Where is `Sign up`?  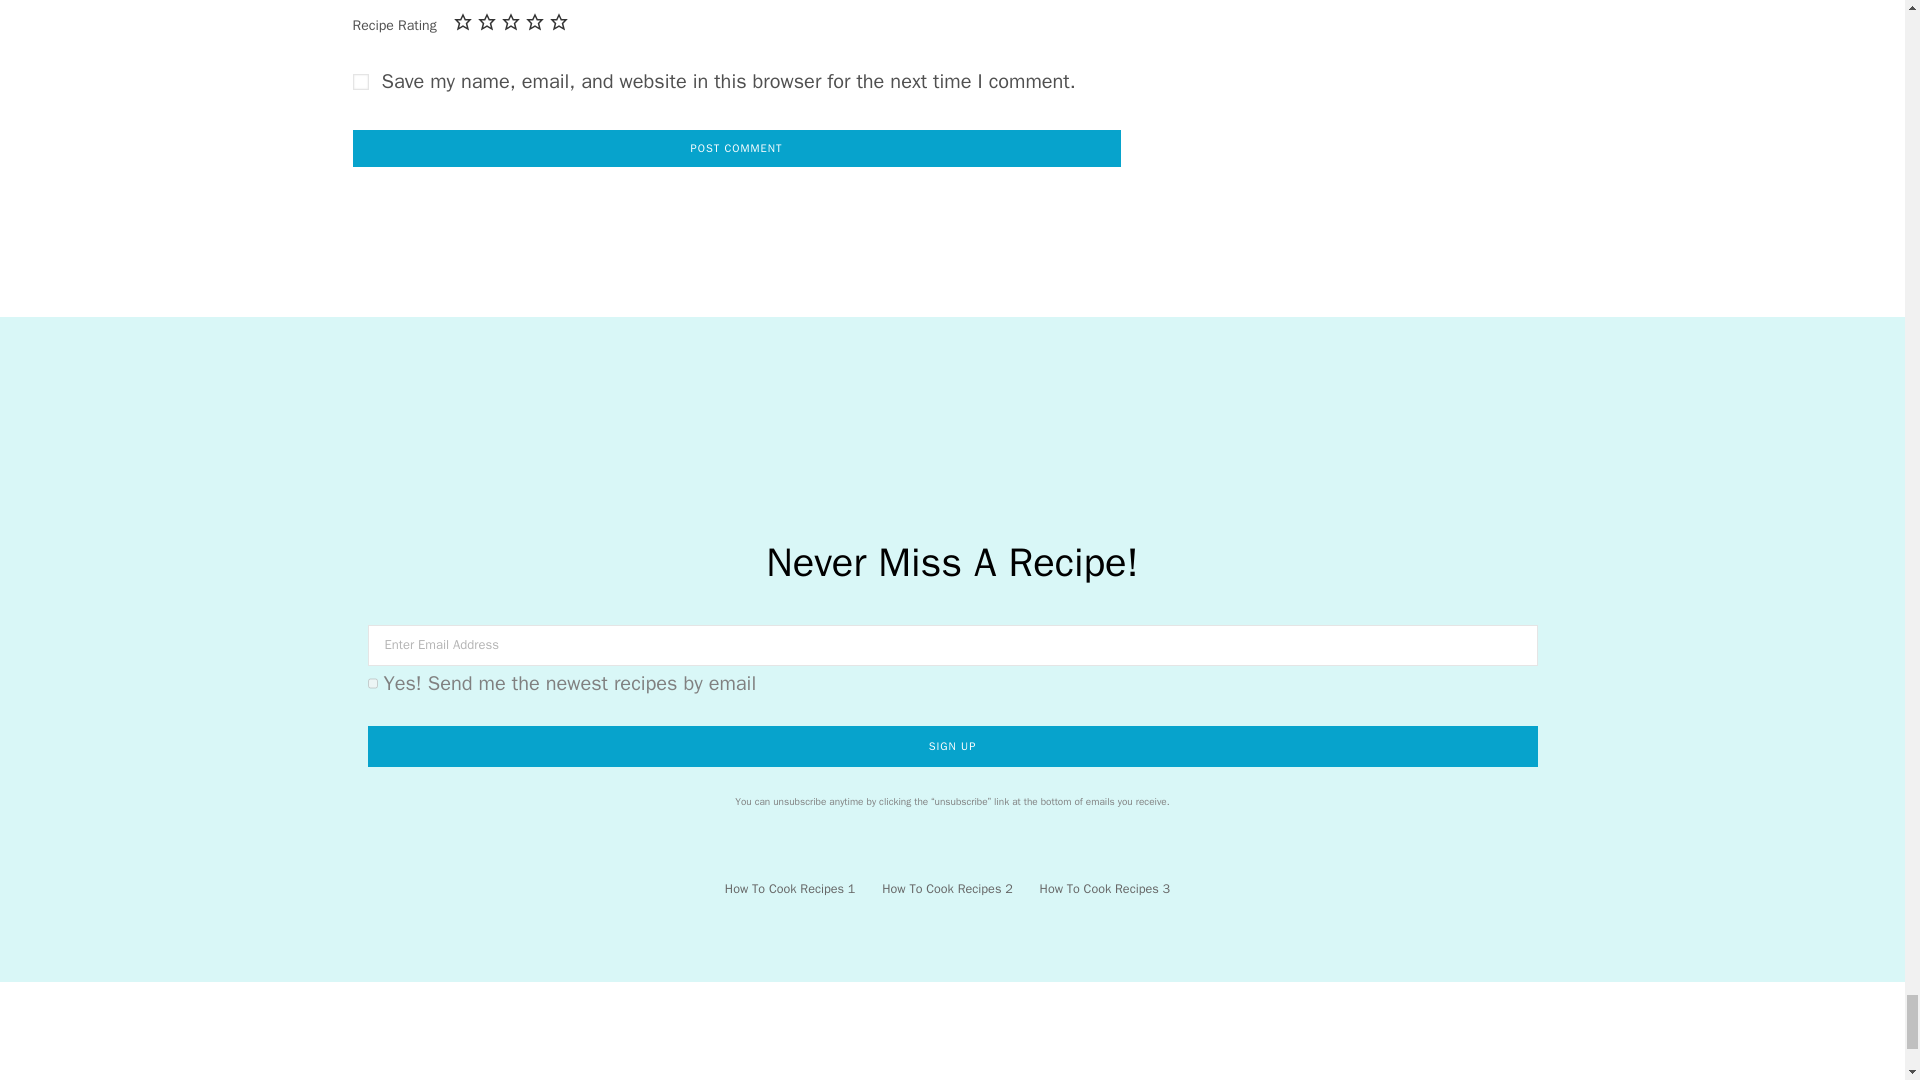
Sign up is located at coordinates (952, 746).